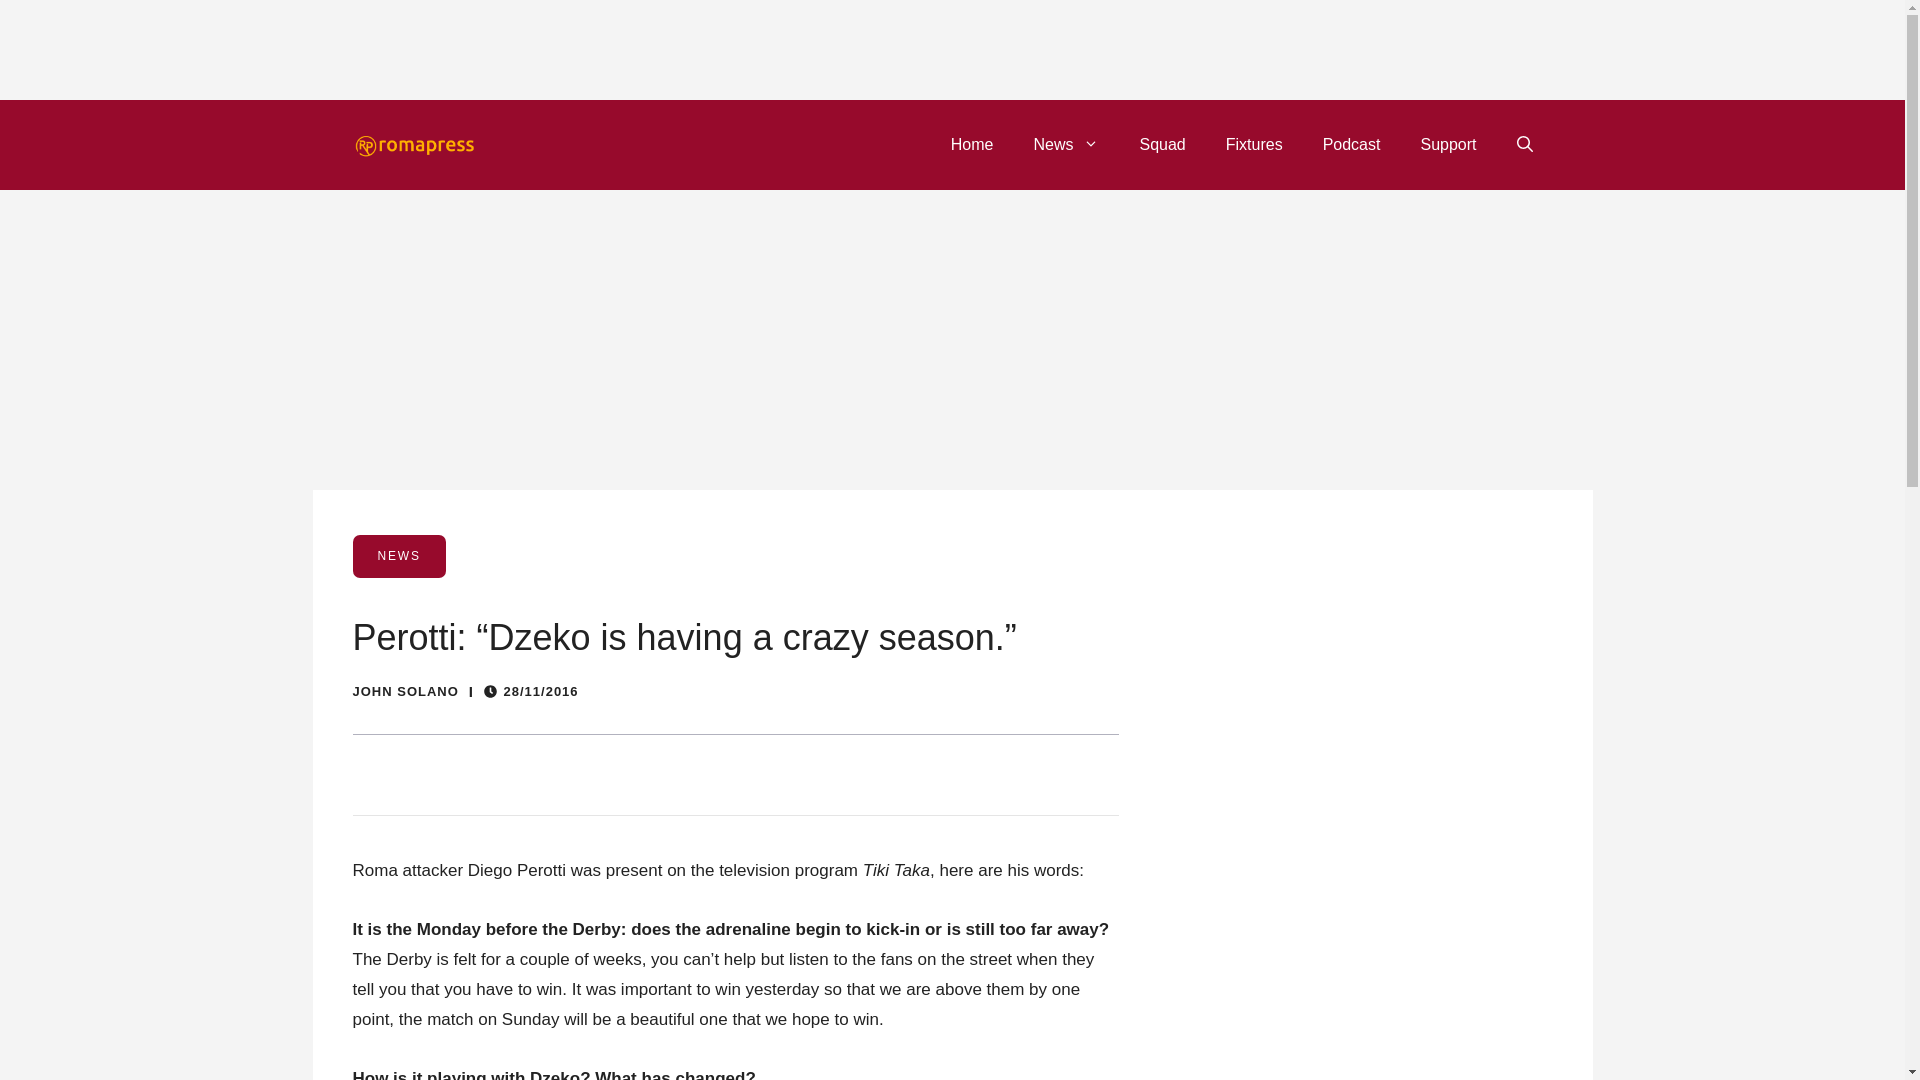  What do you see at coordinates (1254, 144) in the screenshot?
I see `Fixtures` at bounding box center [1254, 144].